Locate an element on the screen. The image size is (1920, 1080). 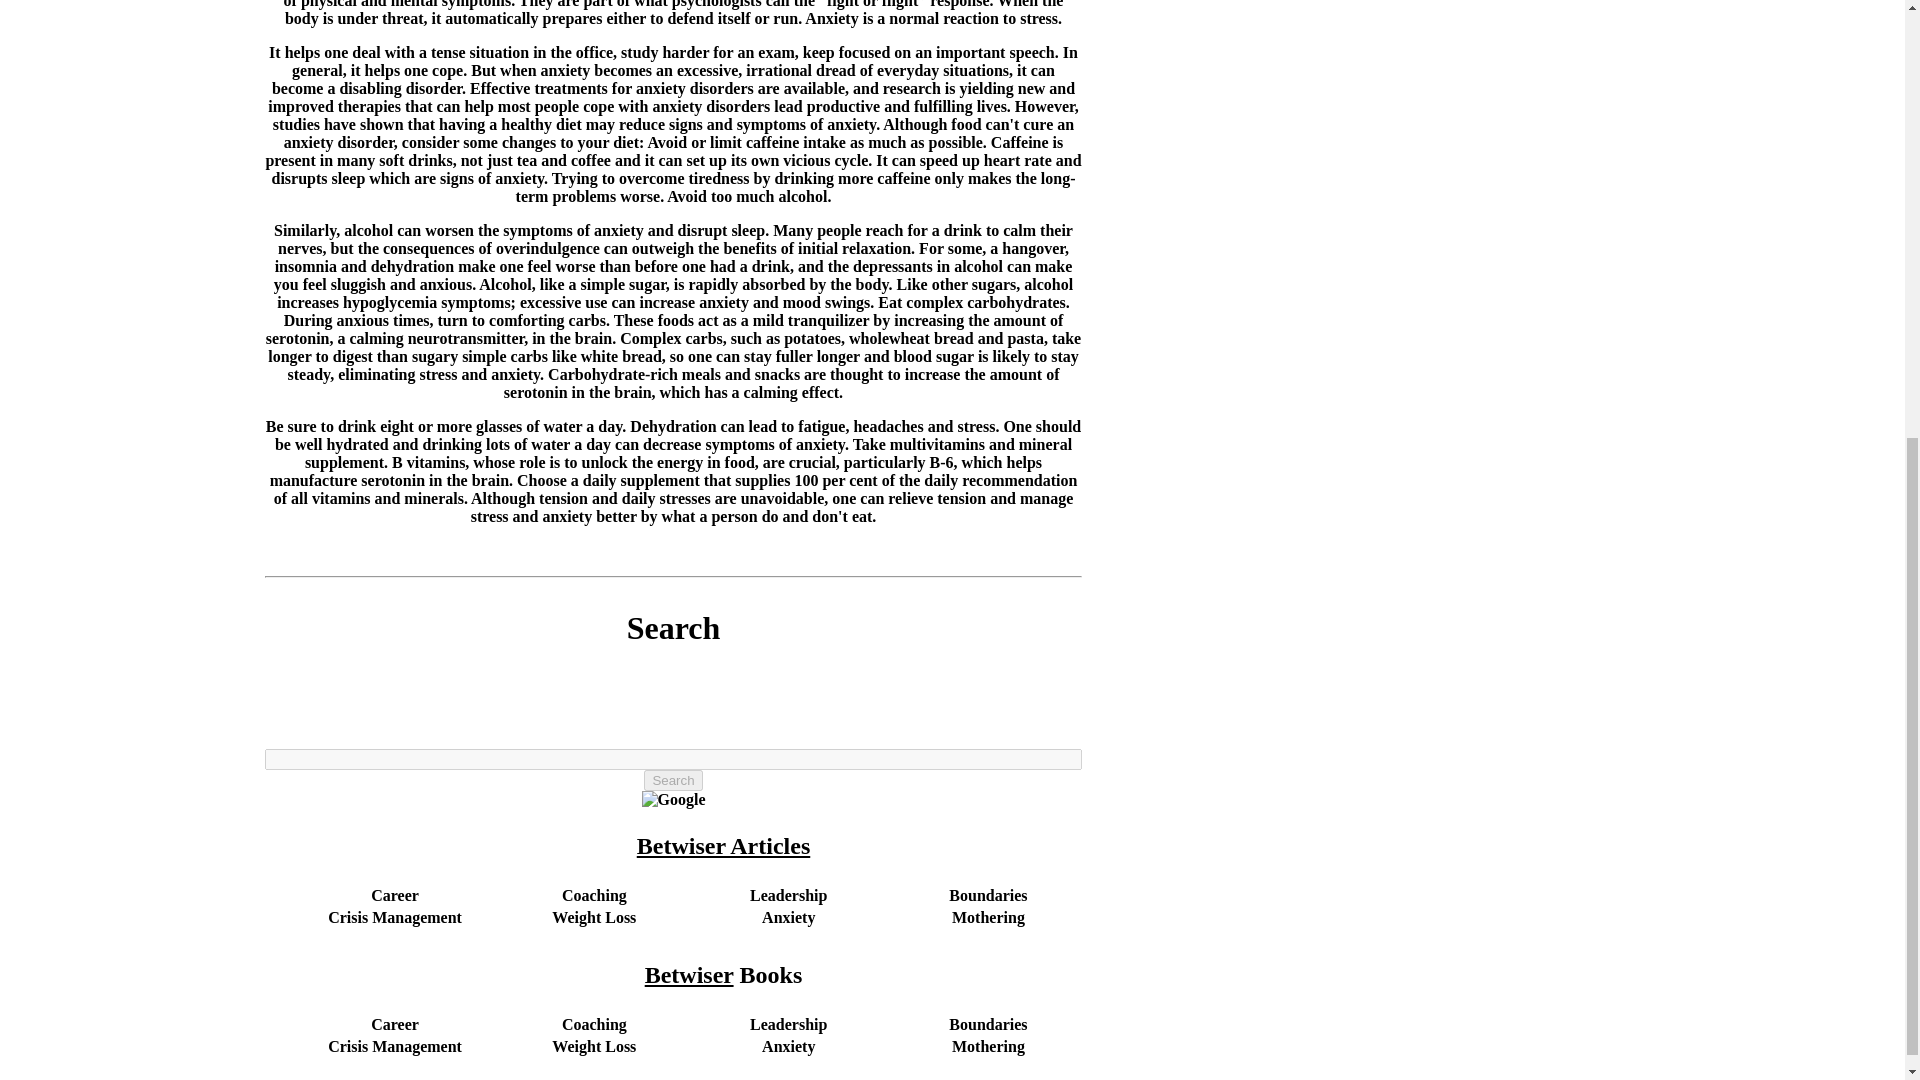
Career is located at coordinates (394, 1024).